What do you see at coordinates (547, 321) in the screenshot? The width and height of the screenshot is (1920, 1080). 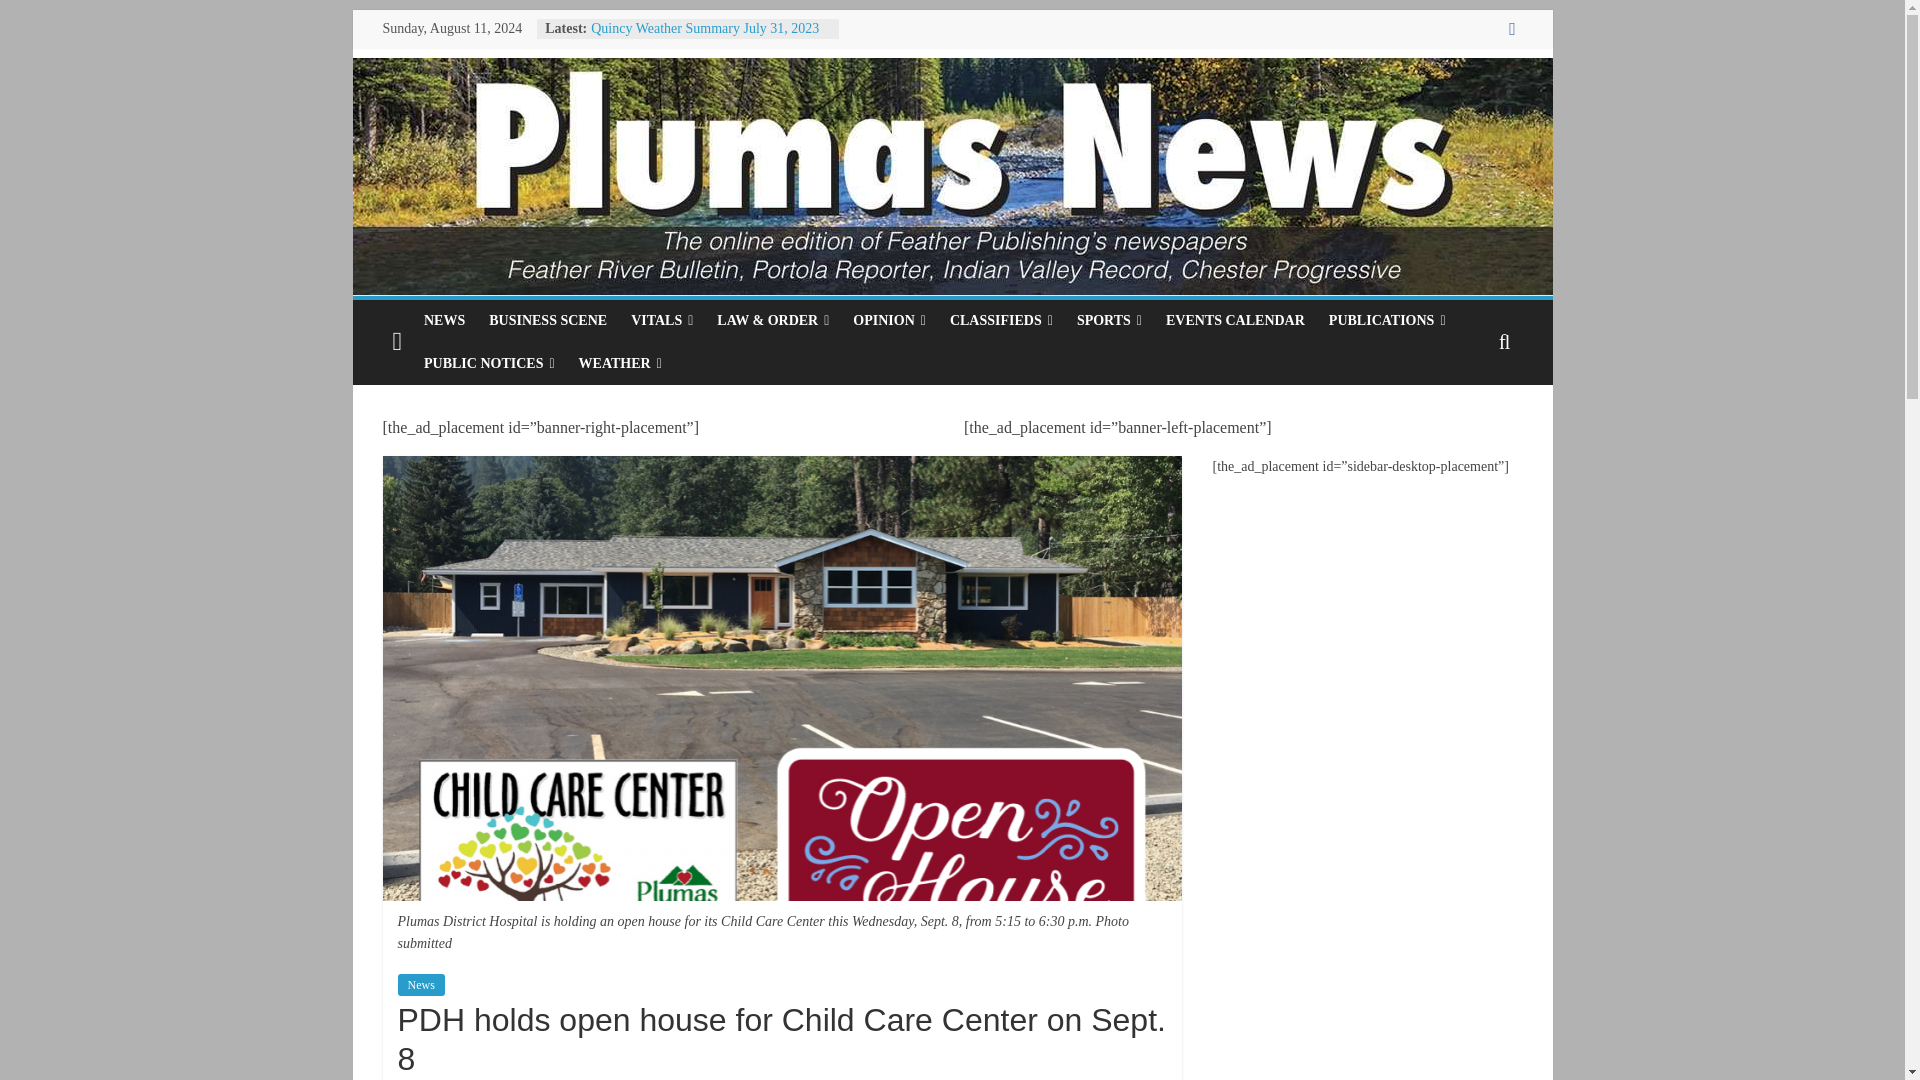 I see `BUSINESS SCENE` at bounding box center [547, 321].